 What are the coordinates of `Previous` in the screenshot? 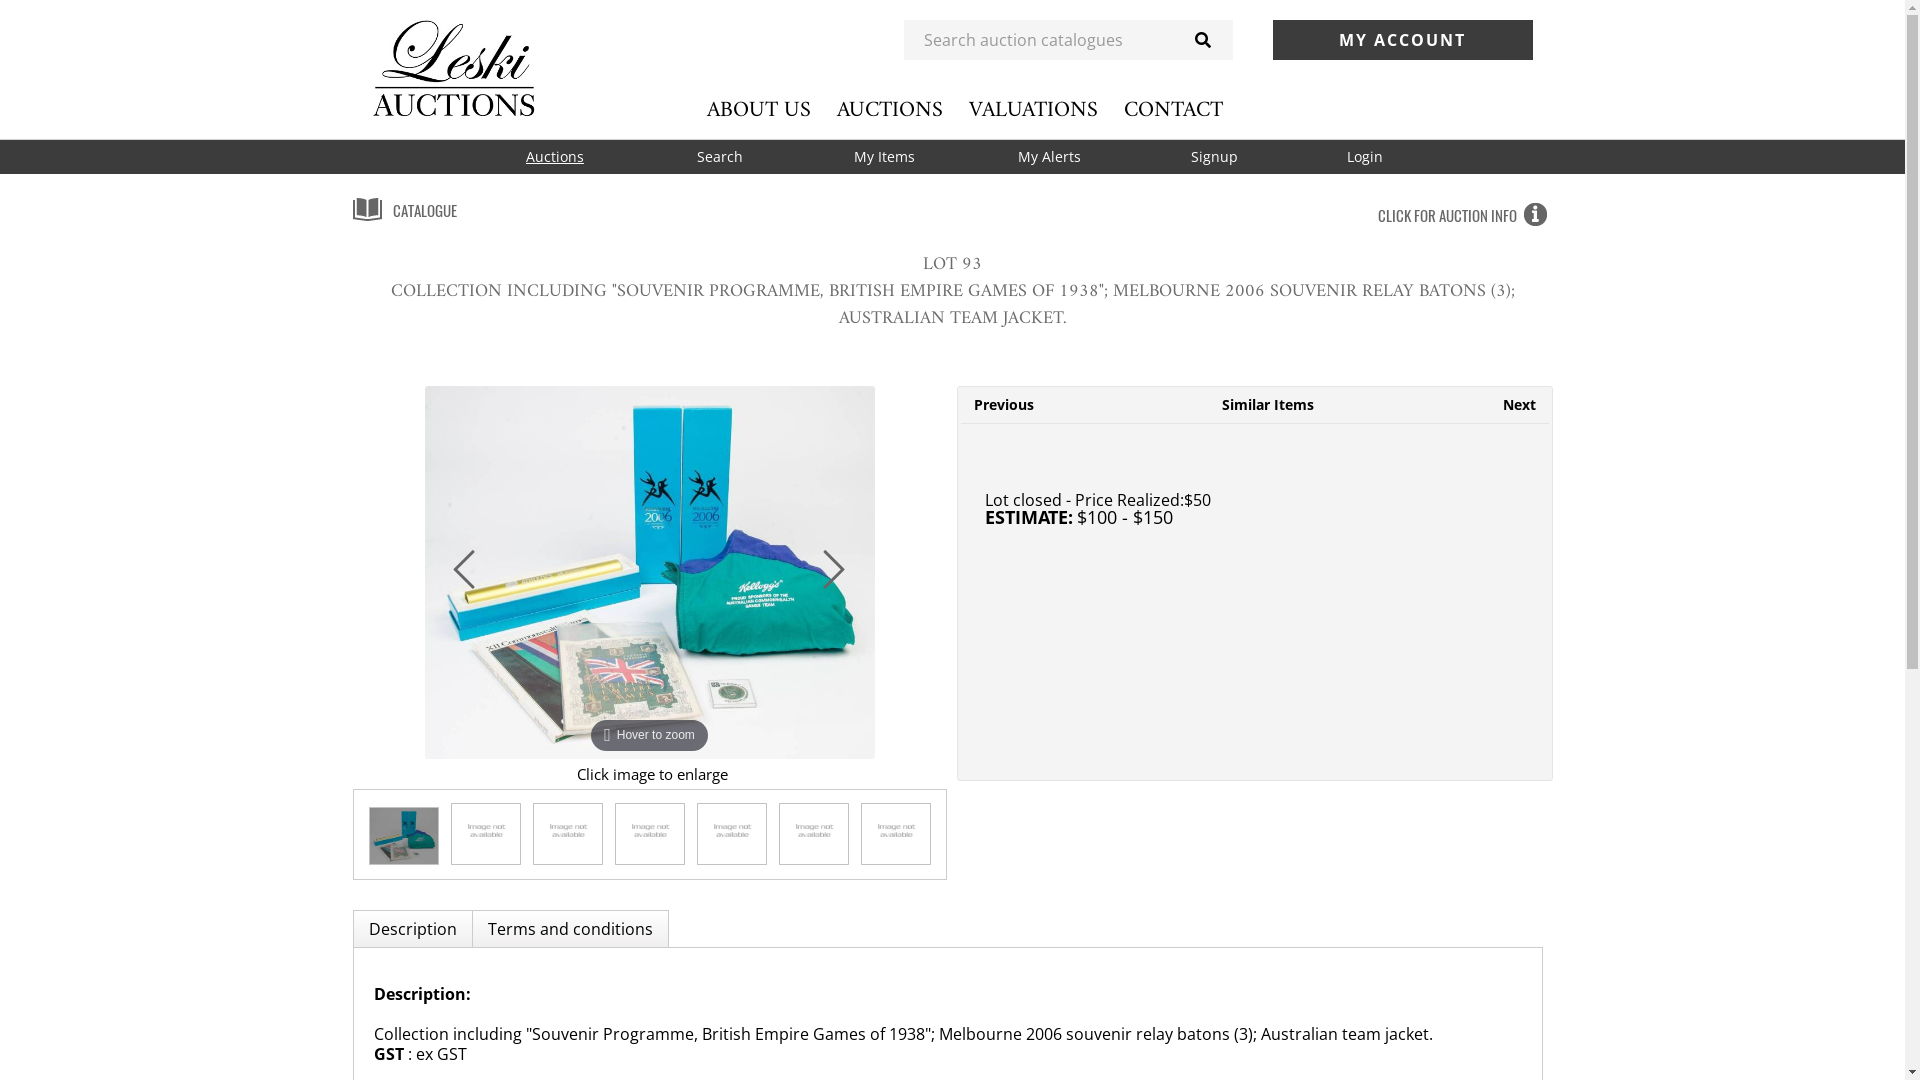 It's located at (469, 577).